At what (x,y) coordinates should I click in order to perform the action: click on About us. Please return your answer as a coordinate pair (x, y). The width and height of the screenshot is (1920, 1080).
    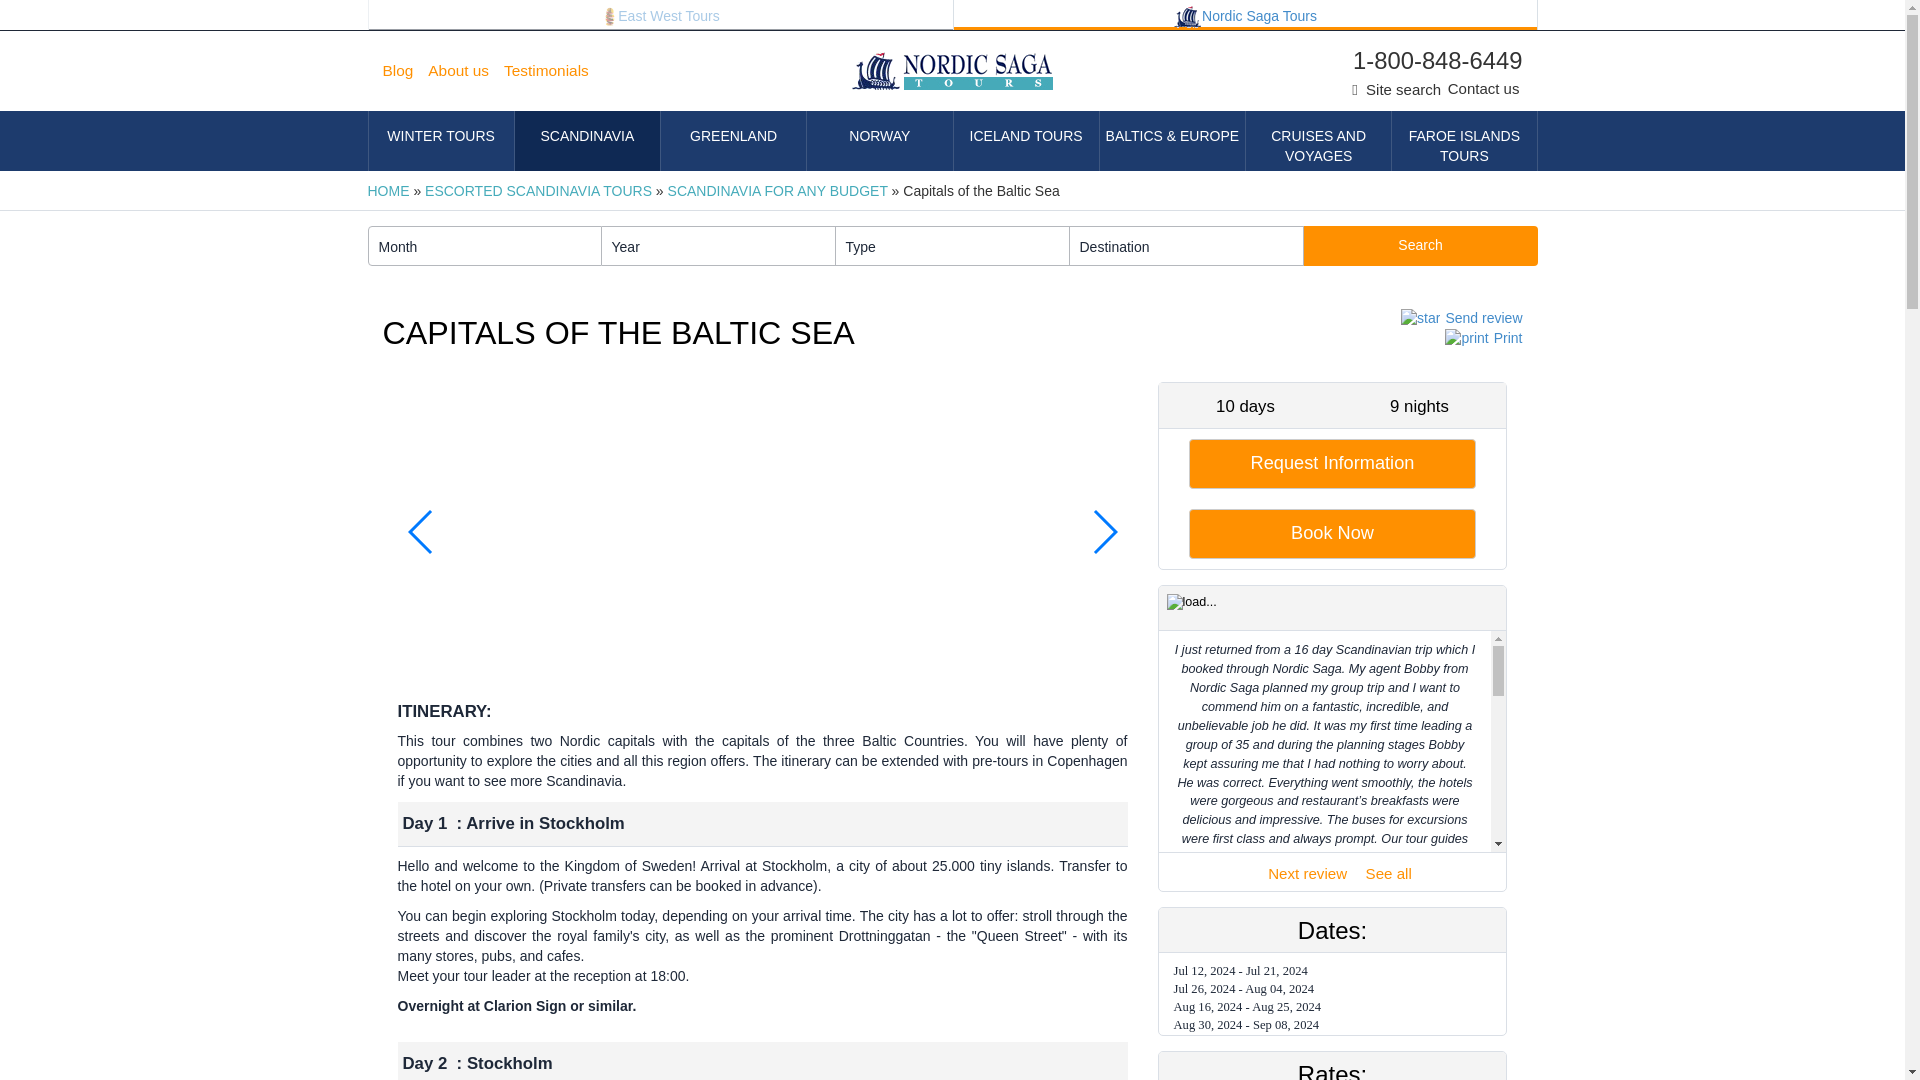
    Looking at the image, I should click on (466, 71).